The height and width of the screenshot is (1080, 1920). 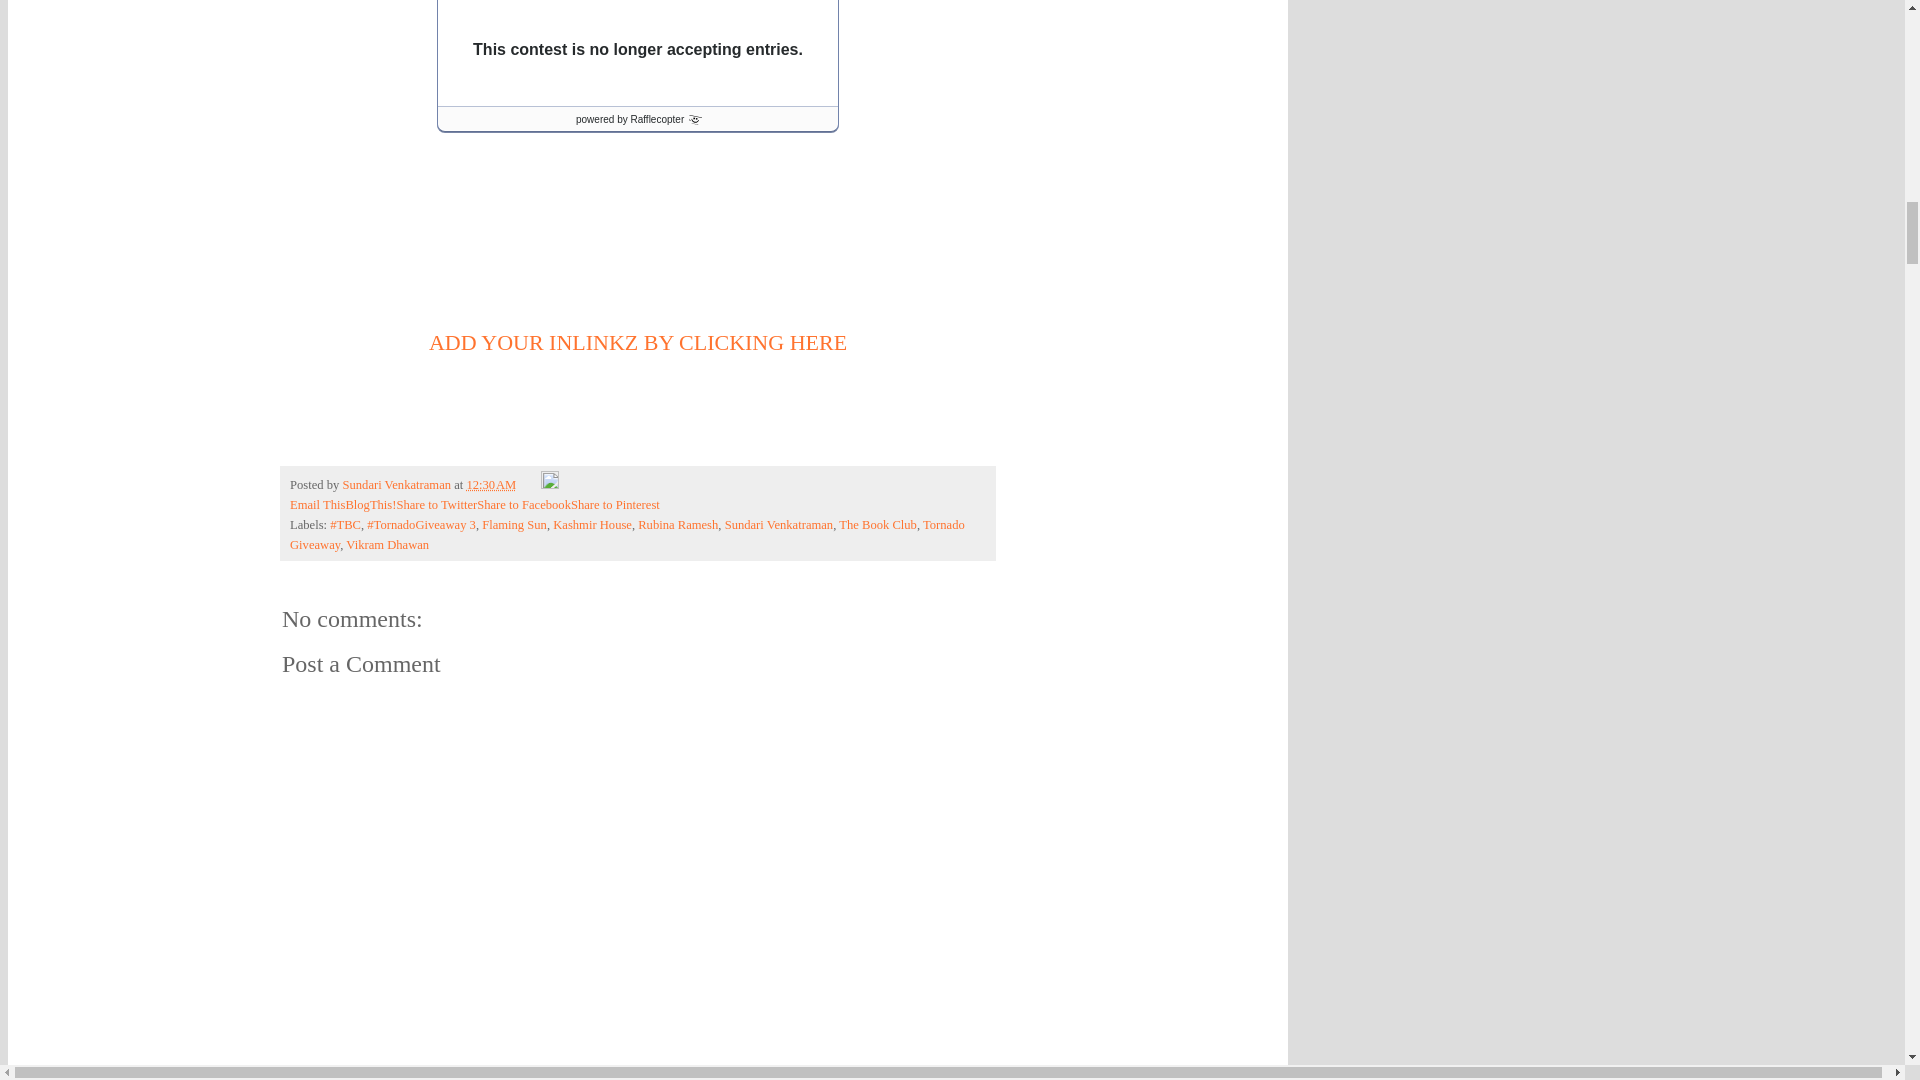 I want to click on Rubina Ramesh, so click(x=678, y=525).